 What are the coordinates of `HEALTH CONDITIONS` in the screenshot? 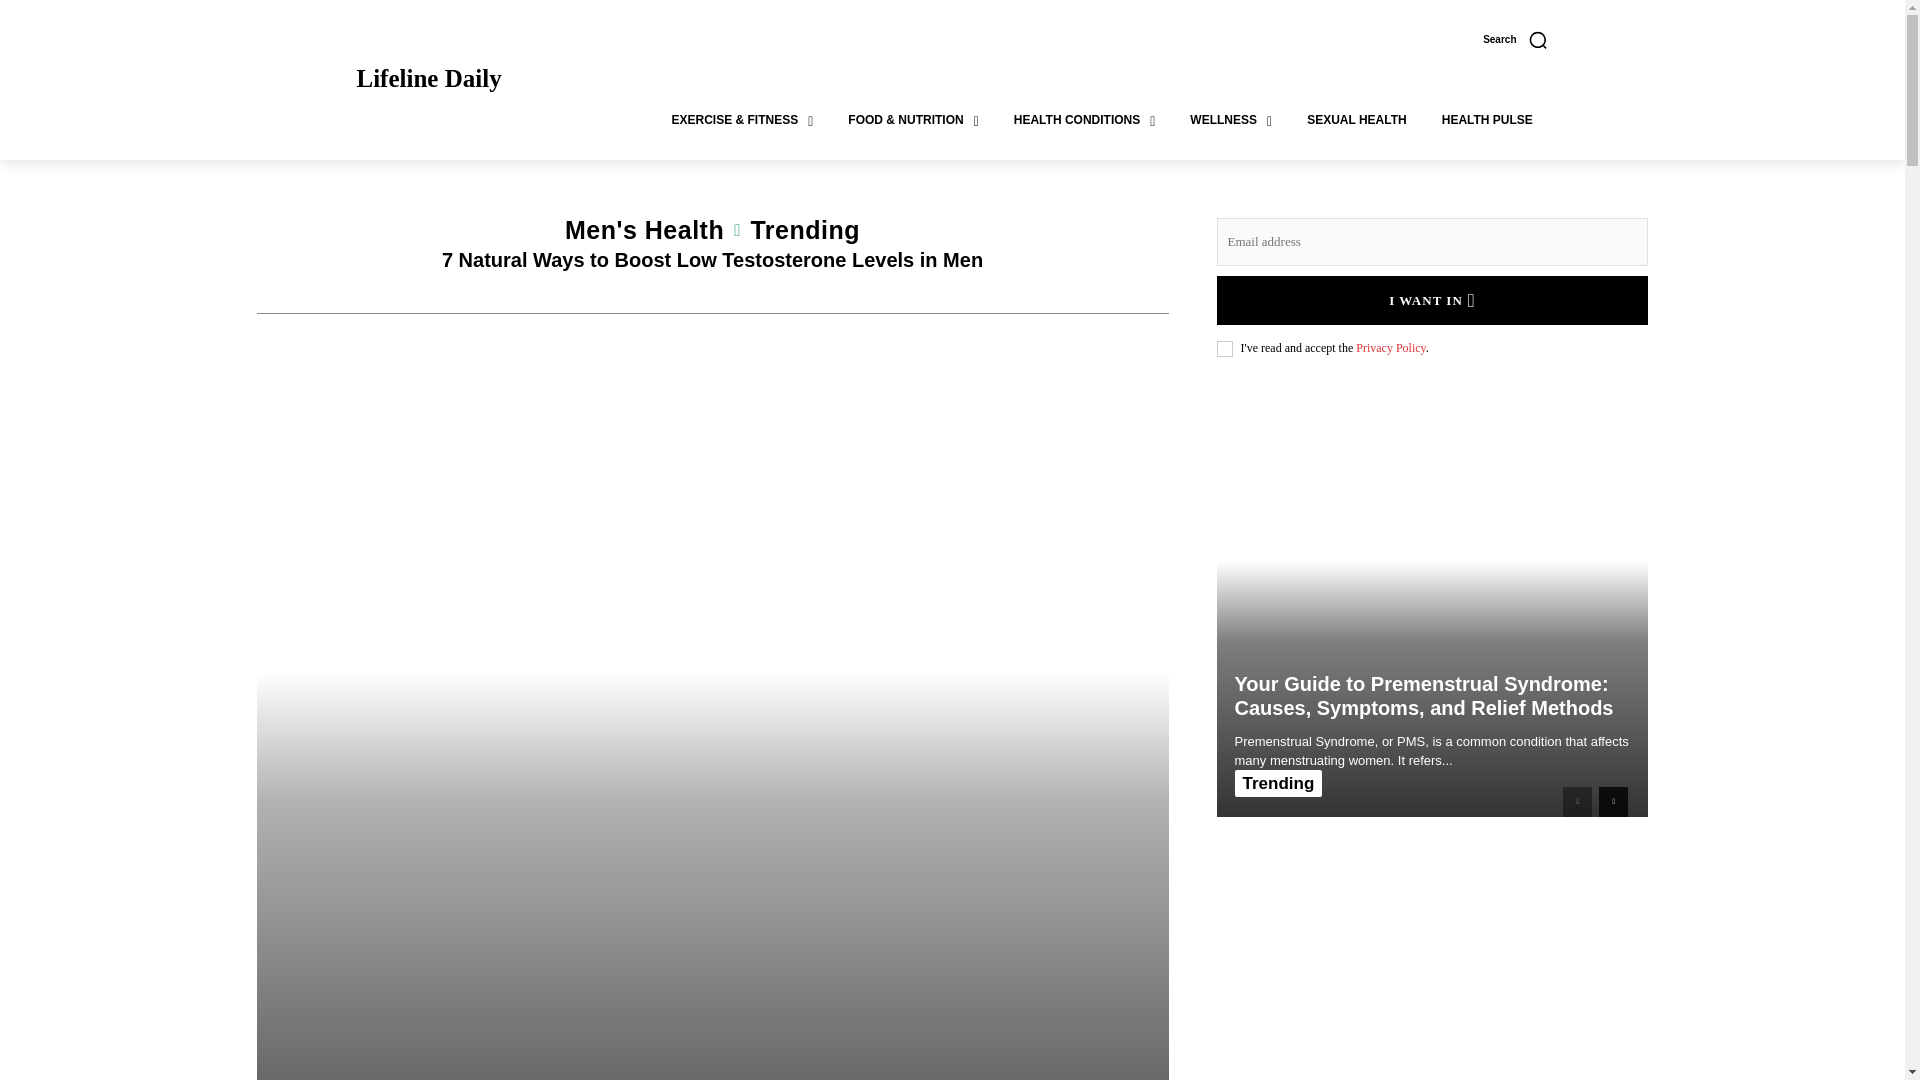 It's located at (1085, 119).